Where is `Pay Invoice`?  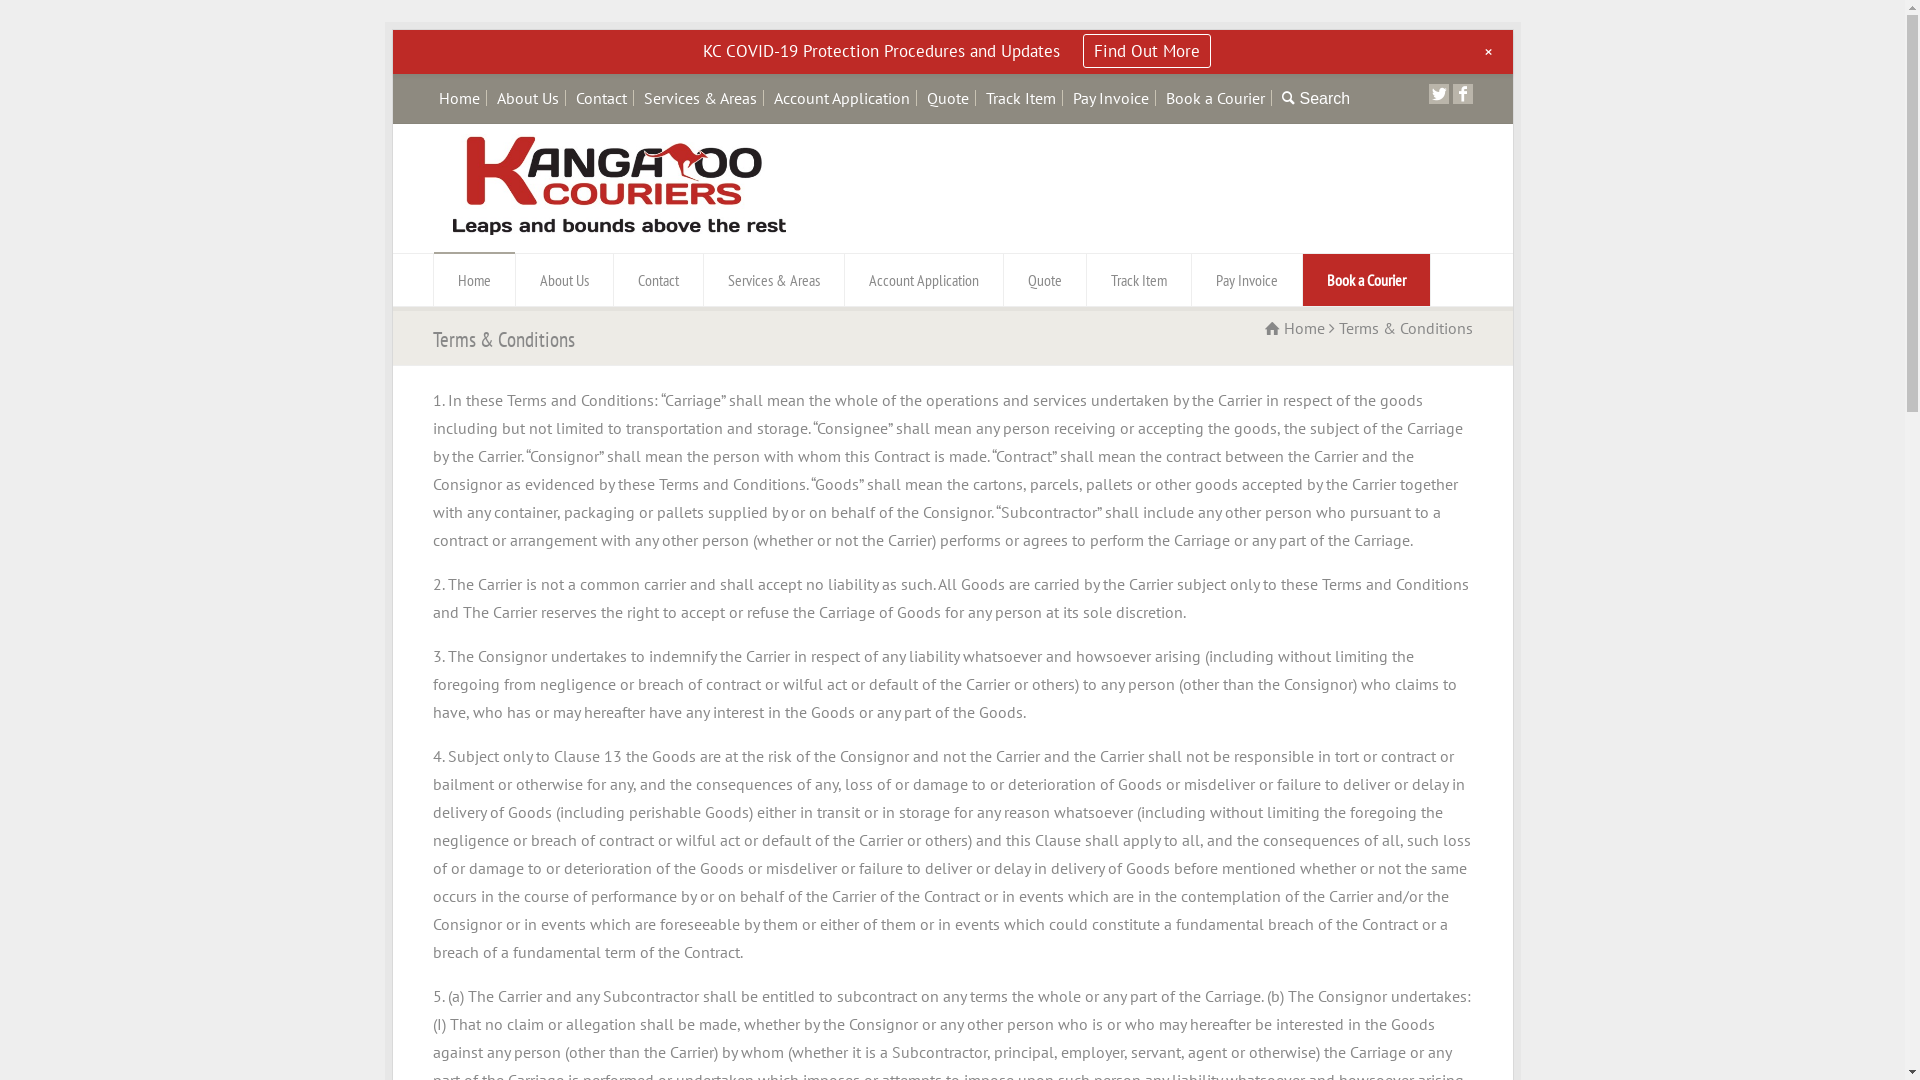
Pay Invoice is located at coordinates (1247, 280).